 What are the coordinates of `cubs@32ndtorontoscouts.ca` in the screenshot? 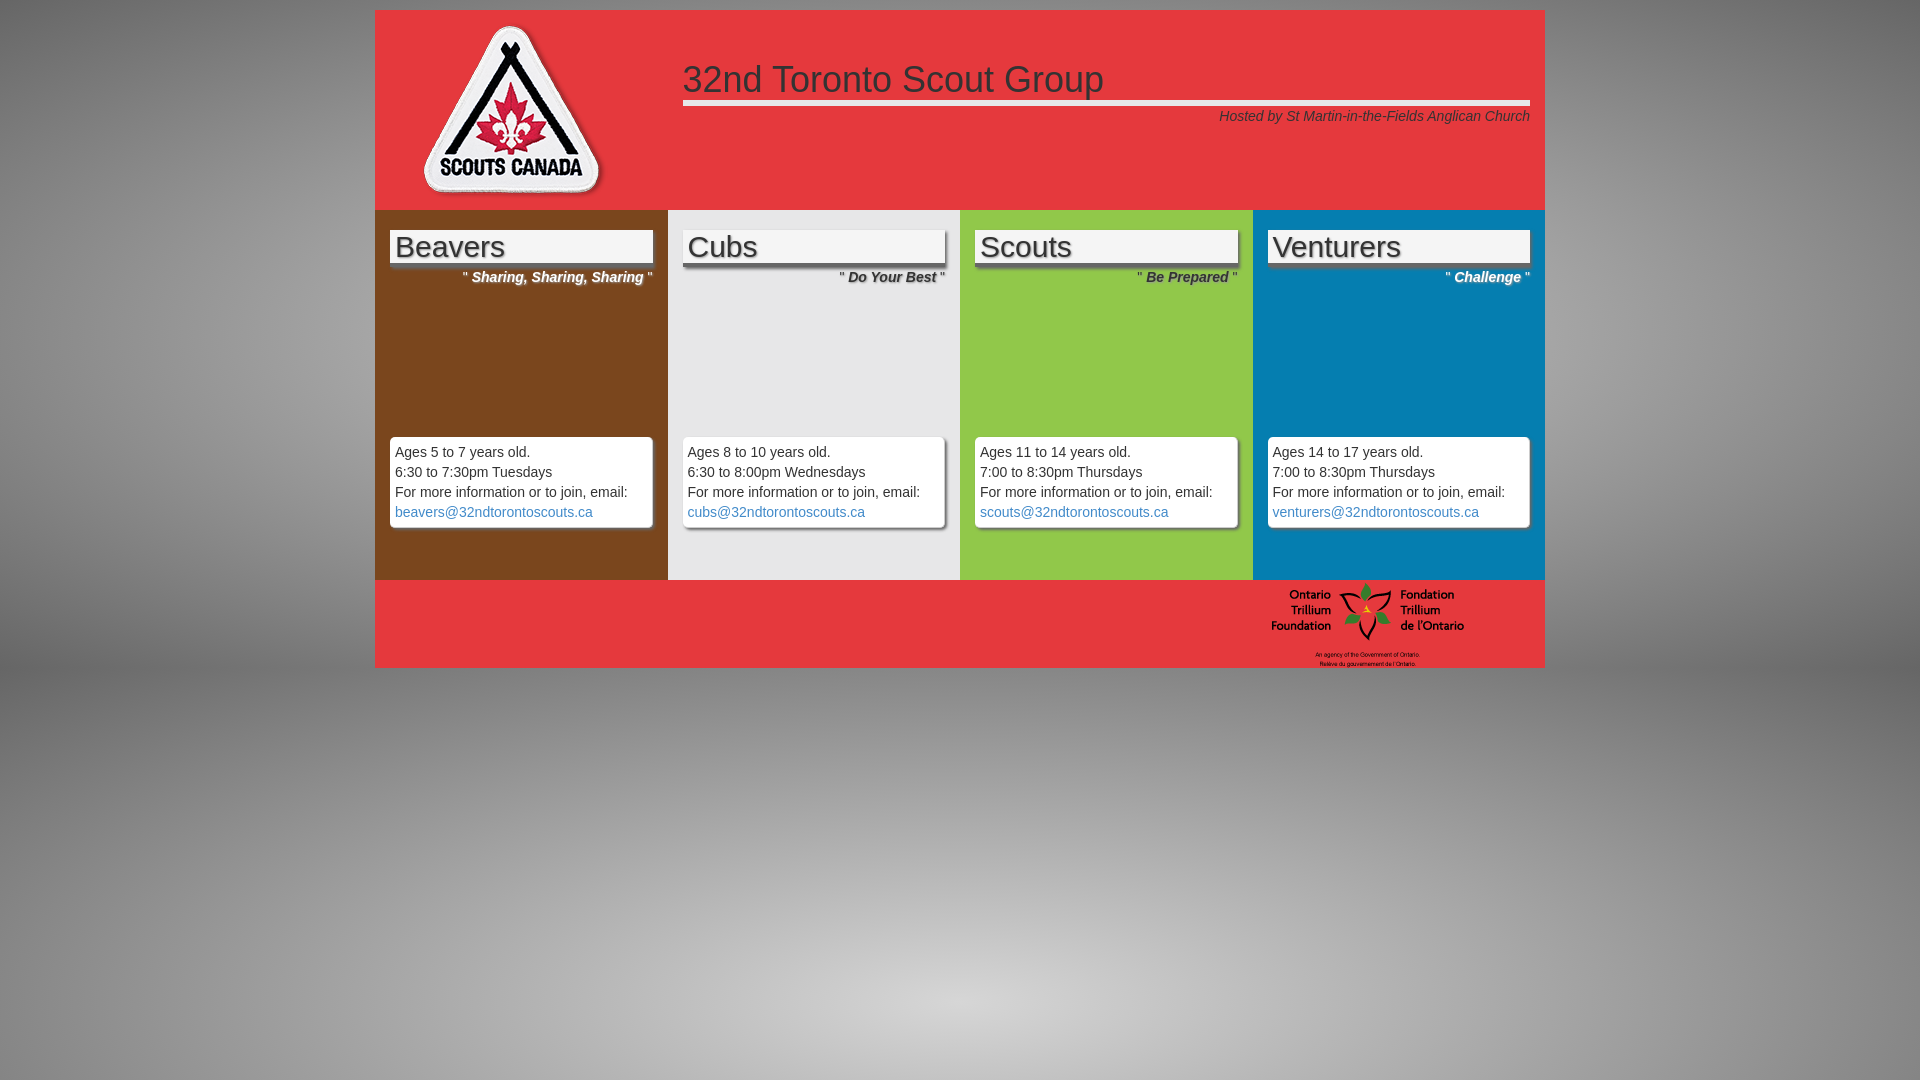 It's located at (777, 512).